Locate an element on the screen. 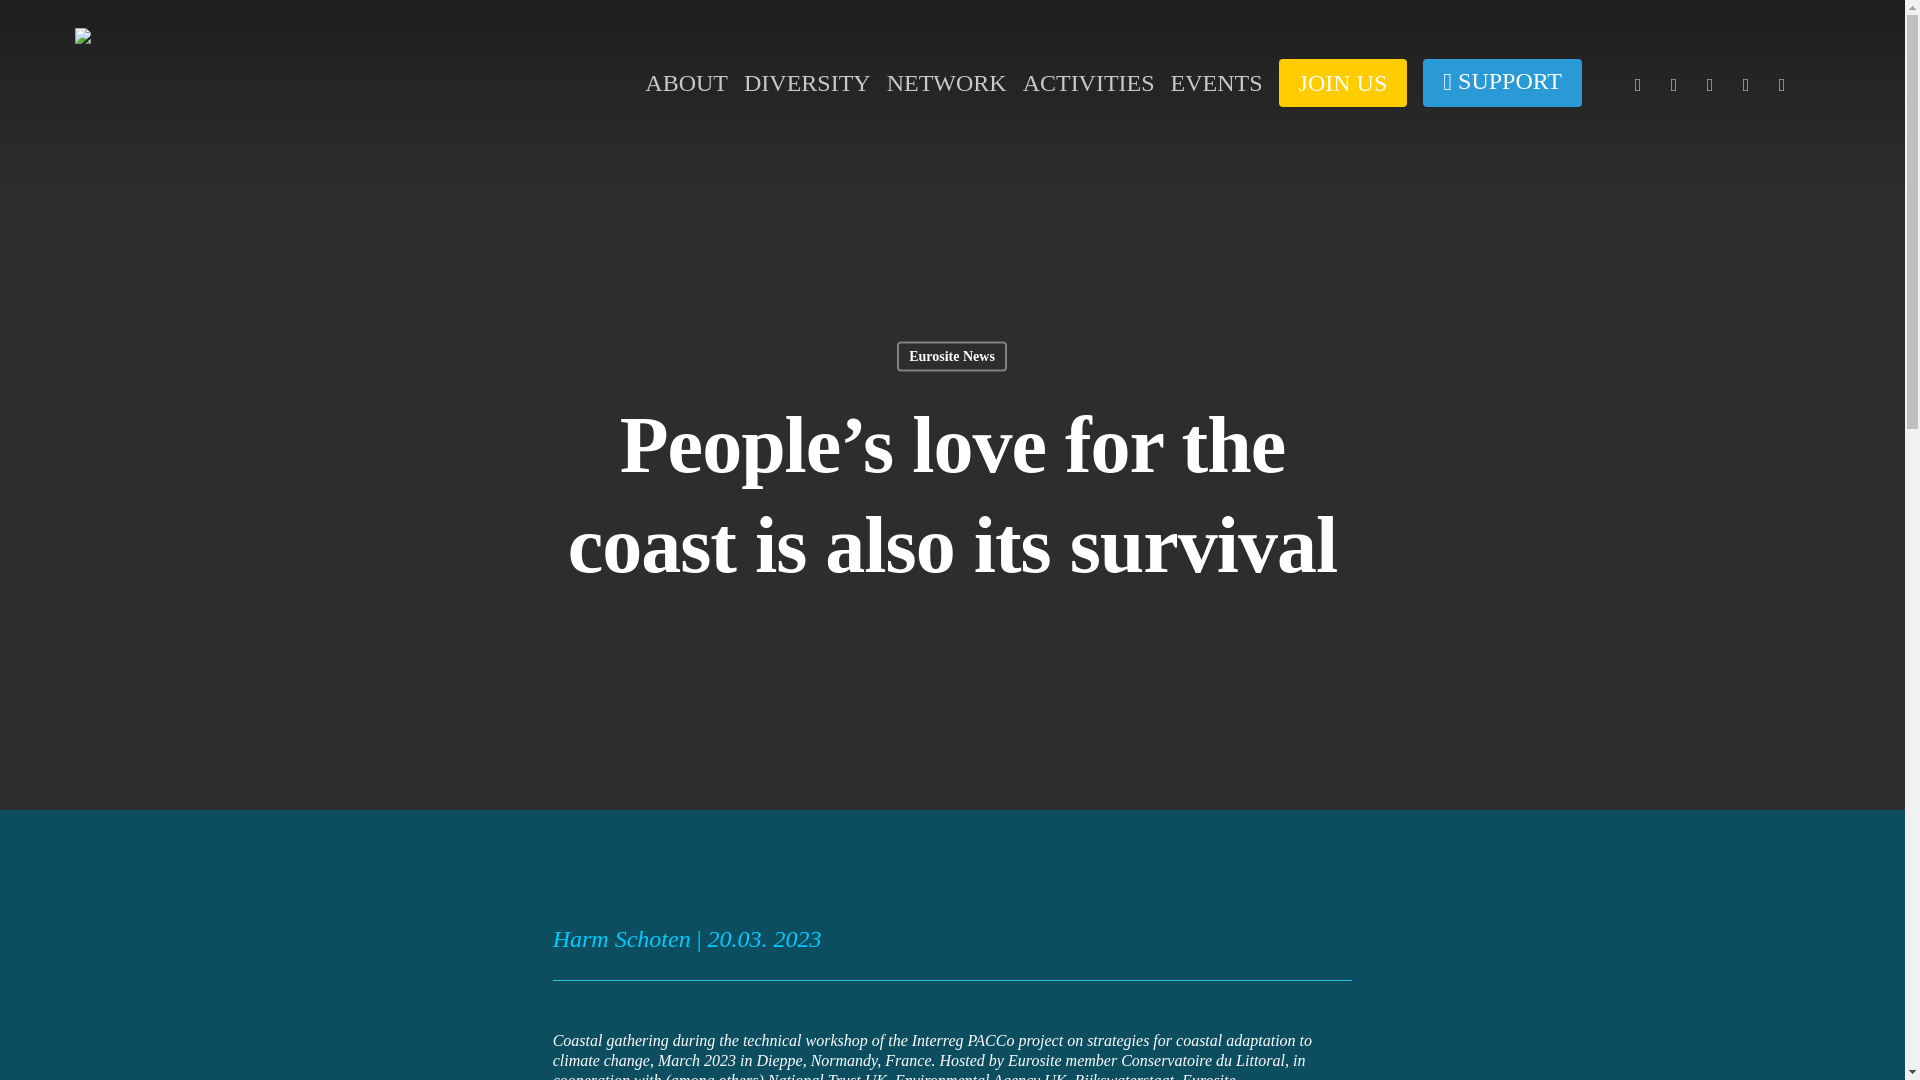 This screenshot has height=1080, width=1920. EVENTS is located at coordinates (1217, 82).